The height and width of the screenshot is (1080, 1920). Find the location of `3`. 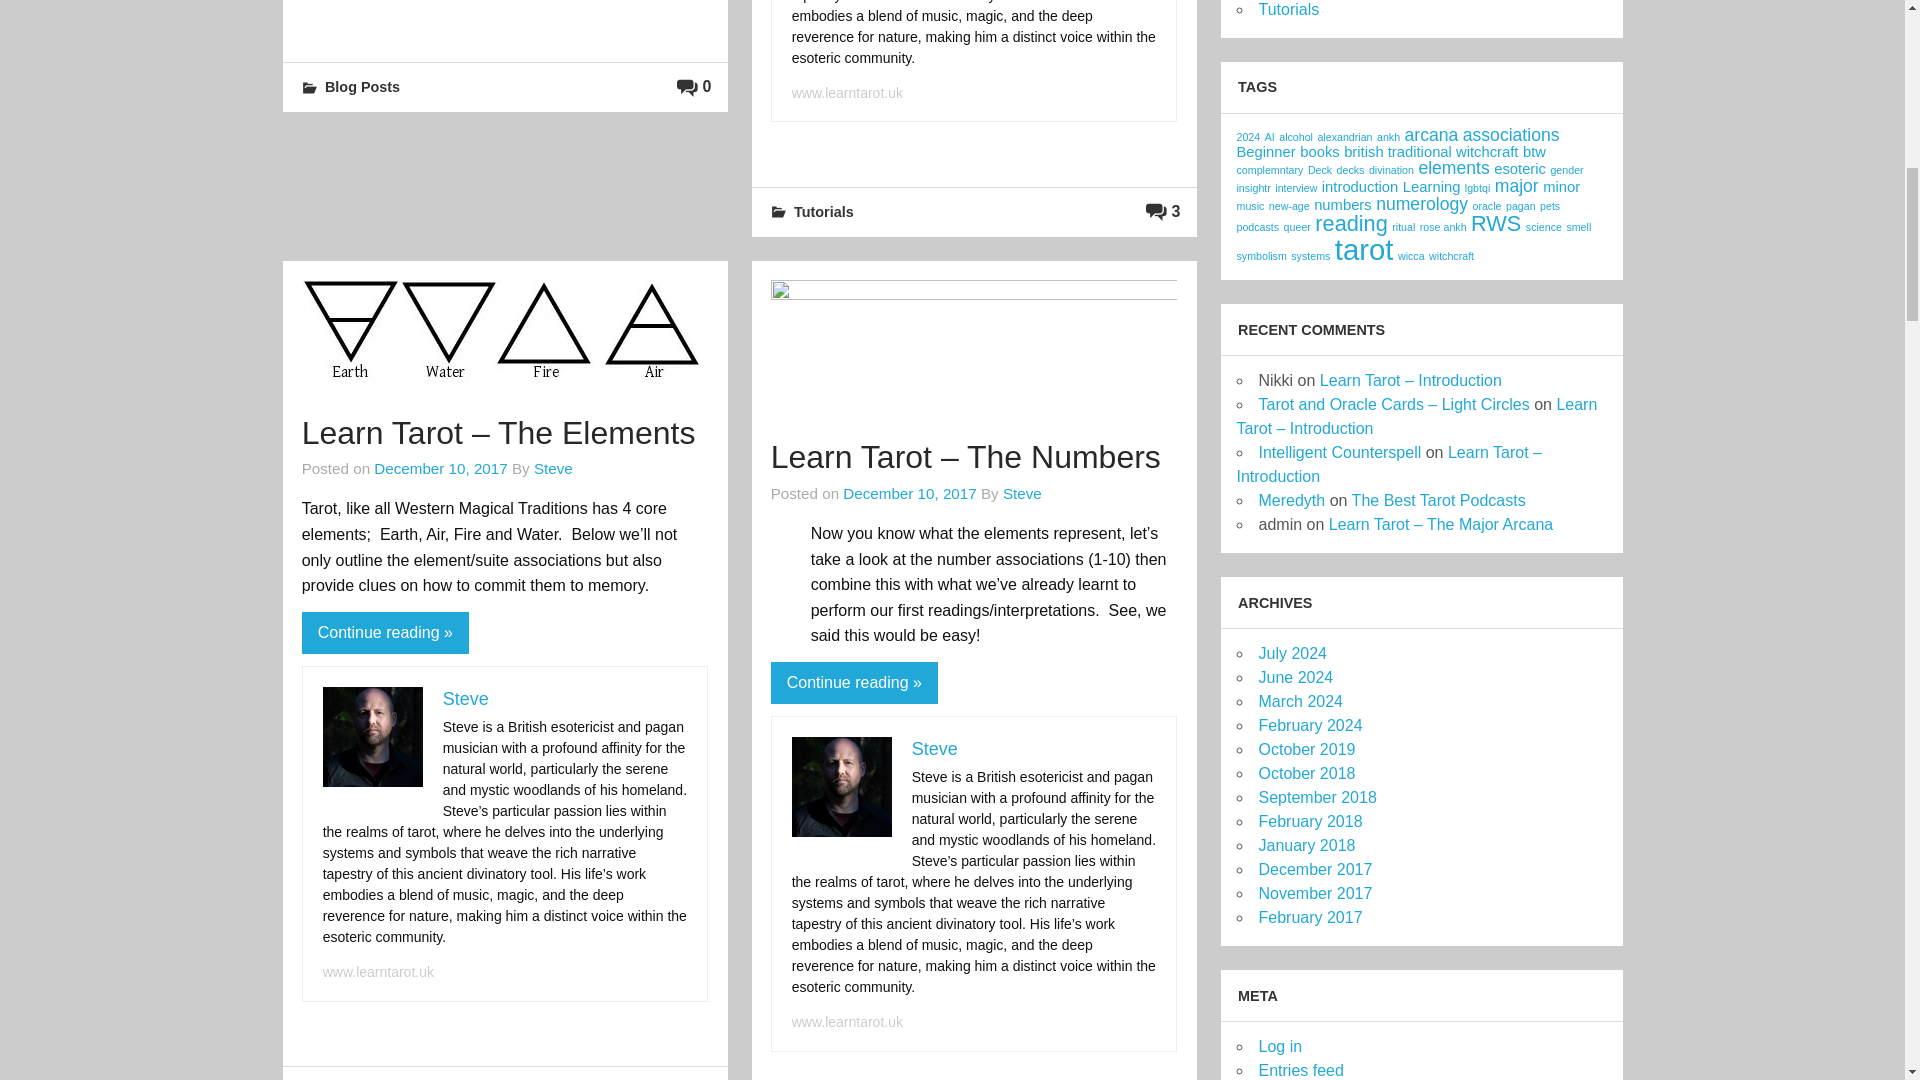

3 is located at coordinates (1163, 212).